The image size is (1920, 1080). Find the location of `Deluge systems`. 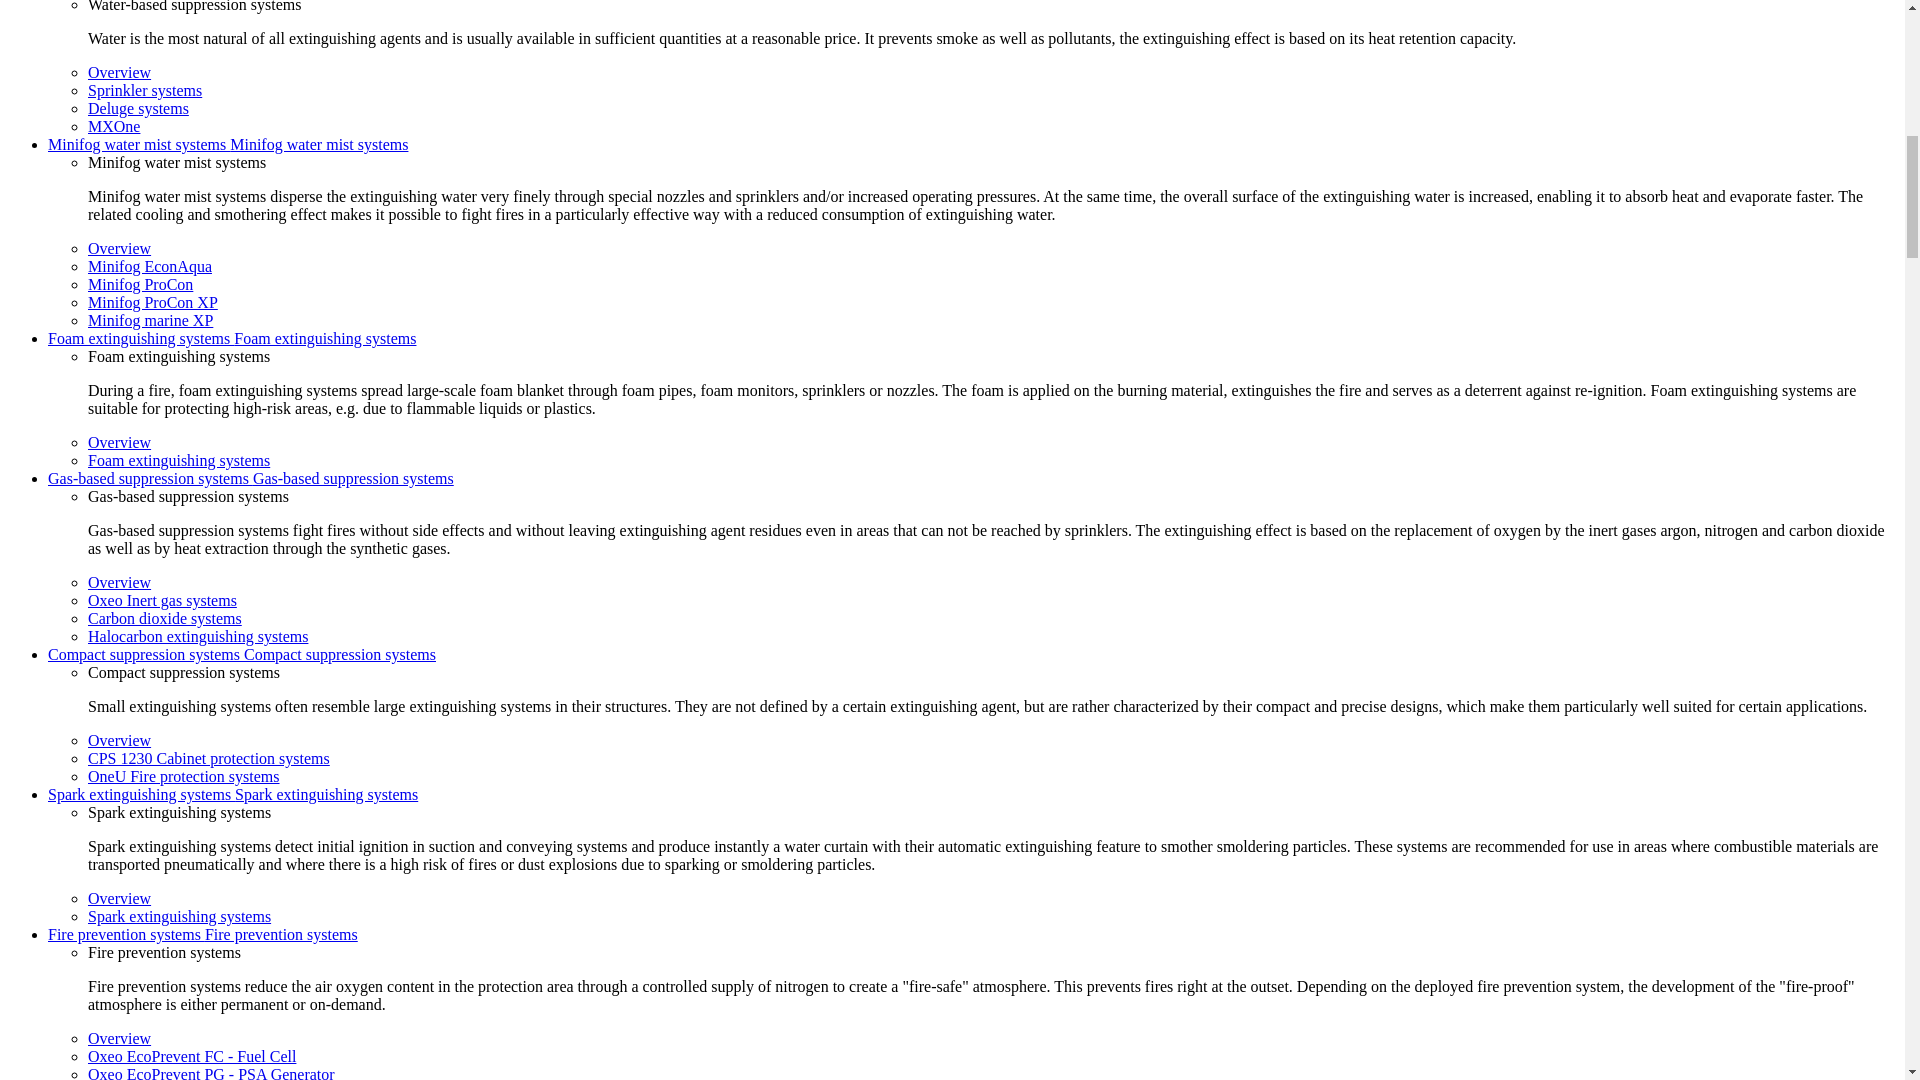

Deluge systems is located at coordinates (138, 108).